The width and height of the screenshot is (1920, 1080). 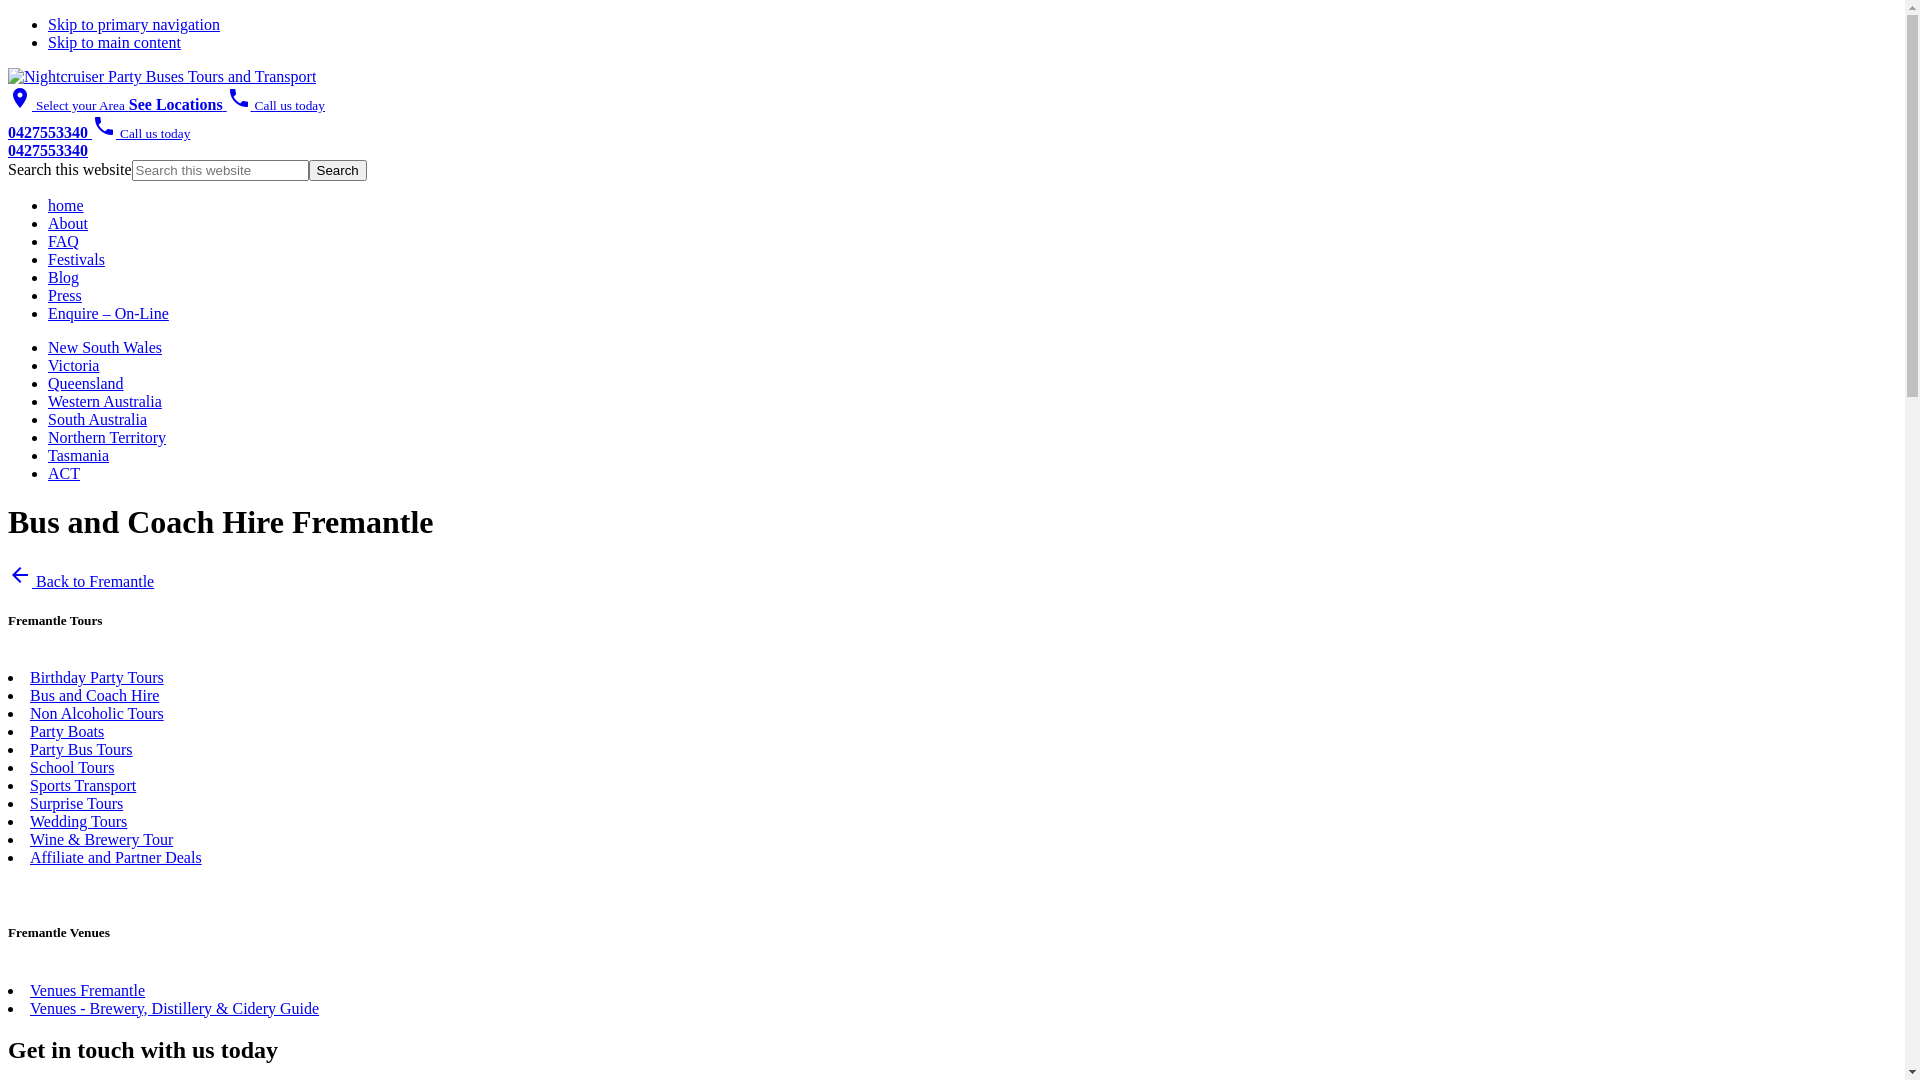 What do you see at coordinates (166, 118) in the screenshot?
I see `phone Call us today
0427553340` at bounding box center [166, 118].